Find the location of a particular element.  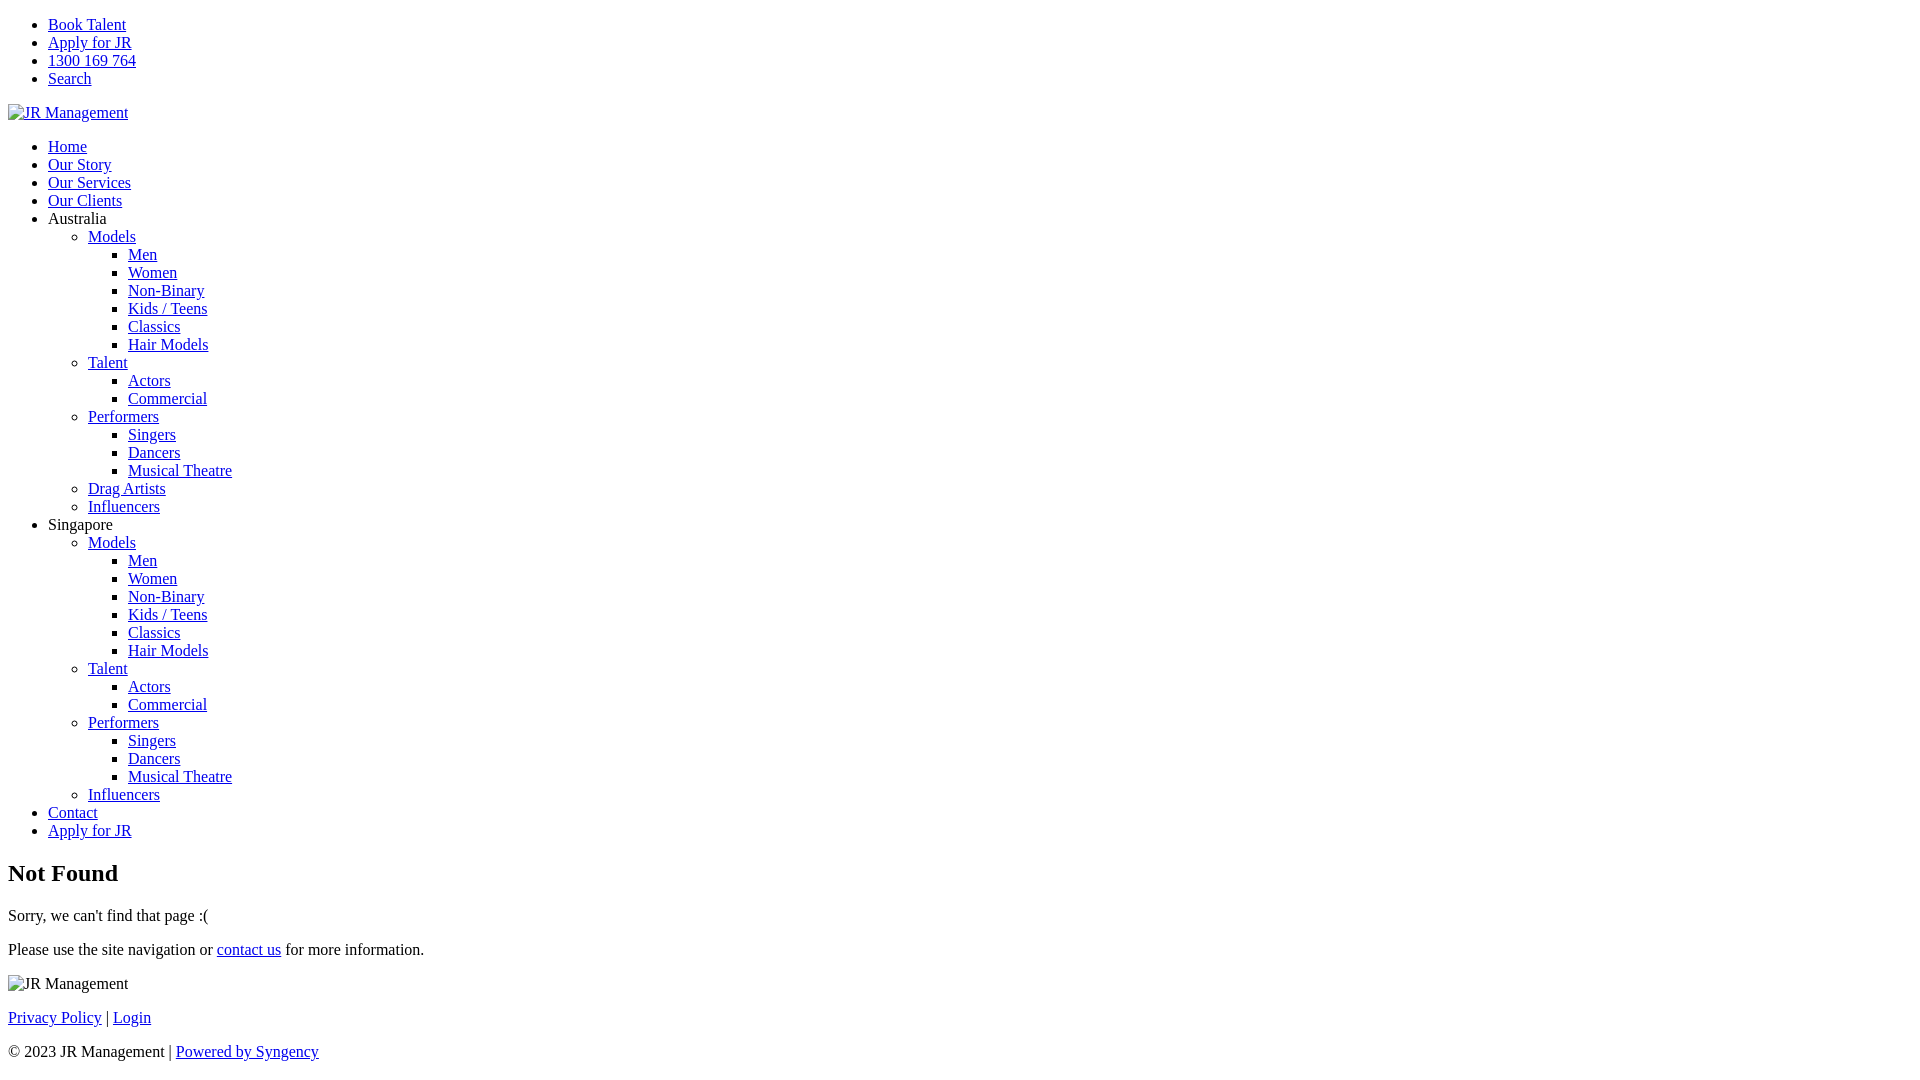

Influencers is located at coordinates (124, 506).